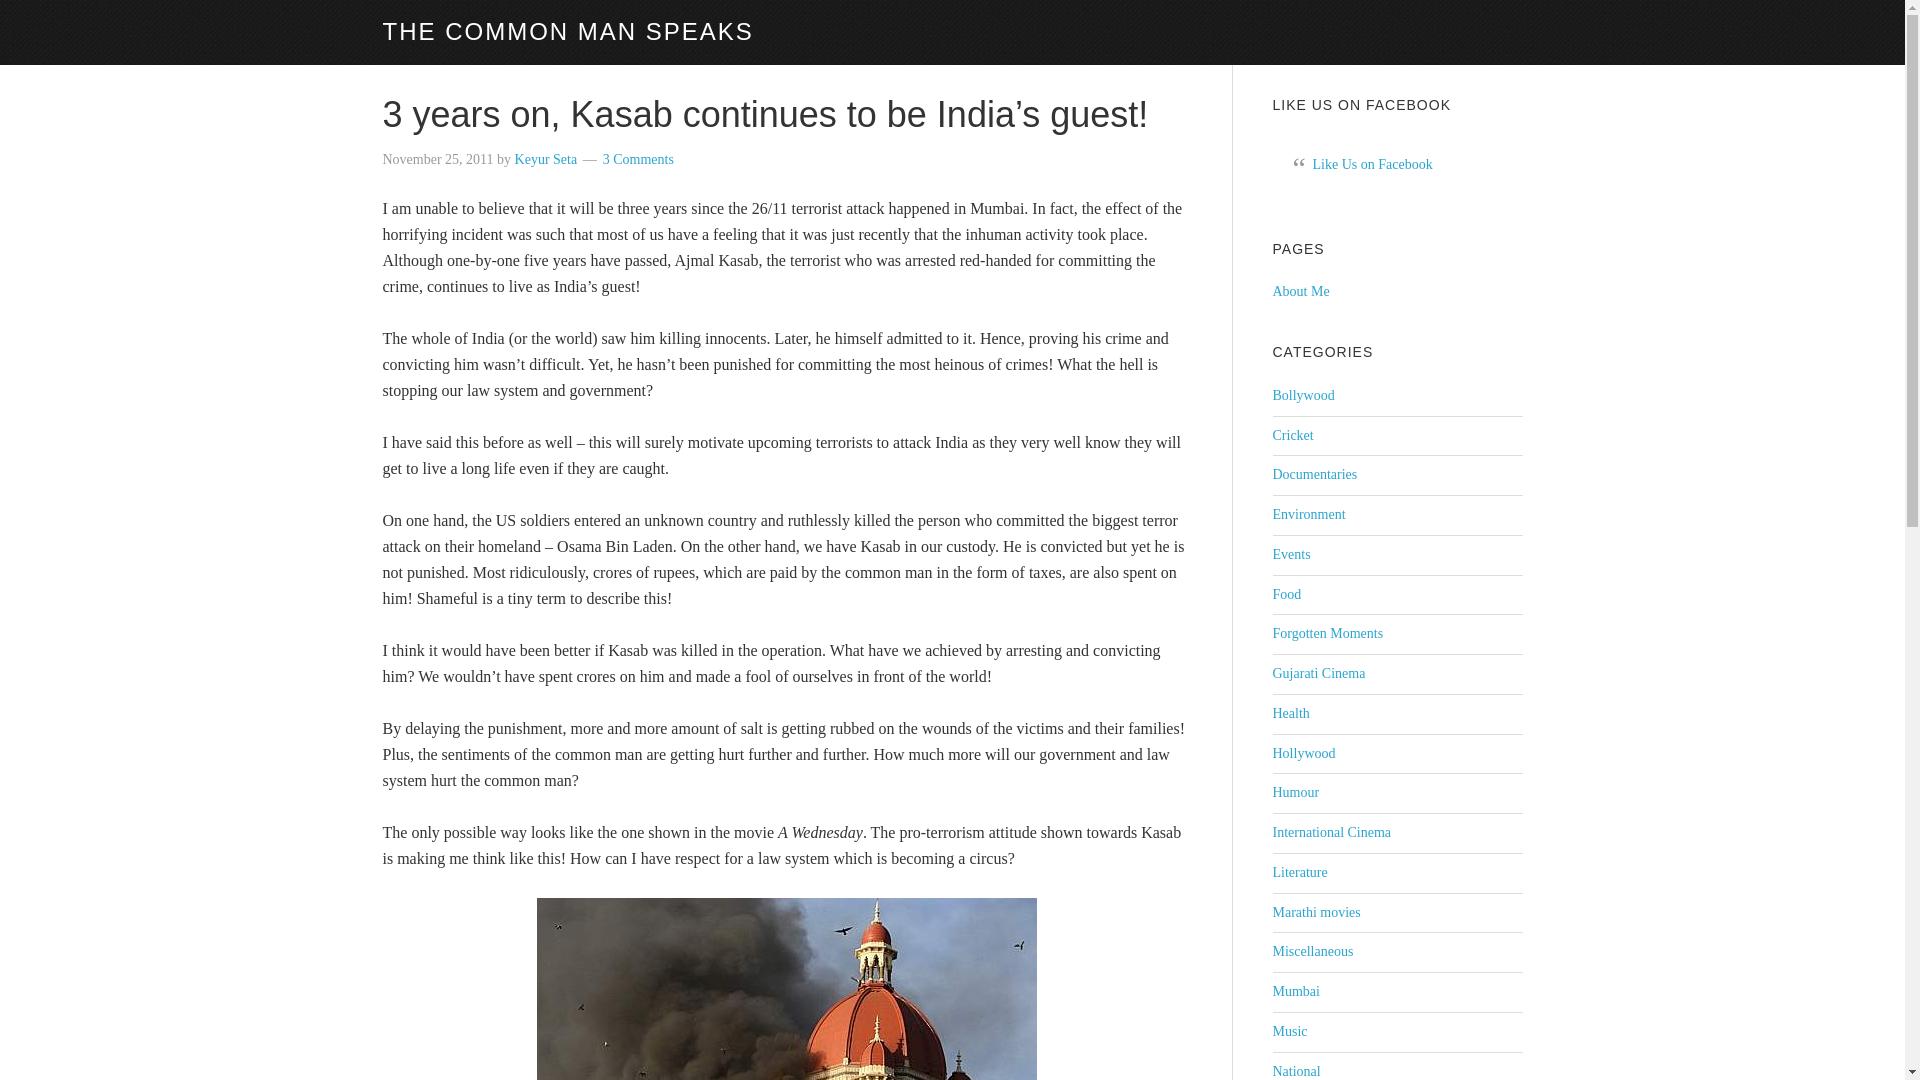 The height and width of the screenshot is (1080, 1920). I want to click on Environment, so click(1308, 514).